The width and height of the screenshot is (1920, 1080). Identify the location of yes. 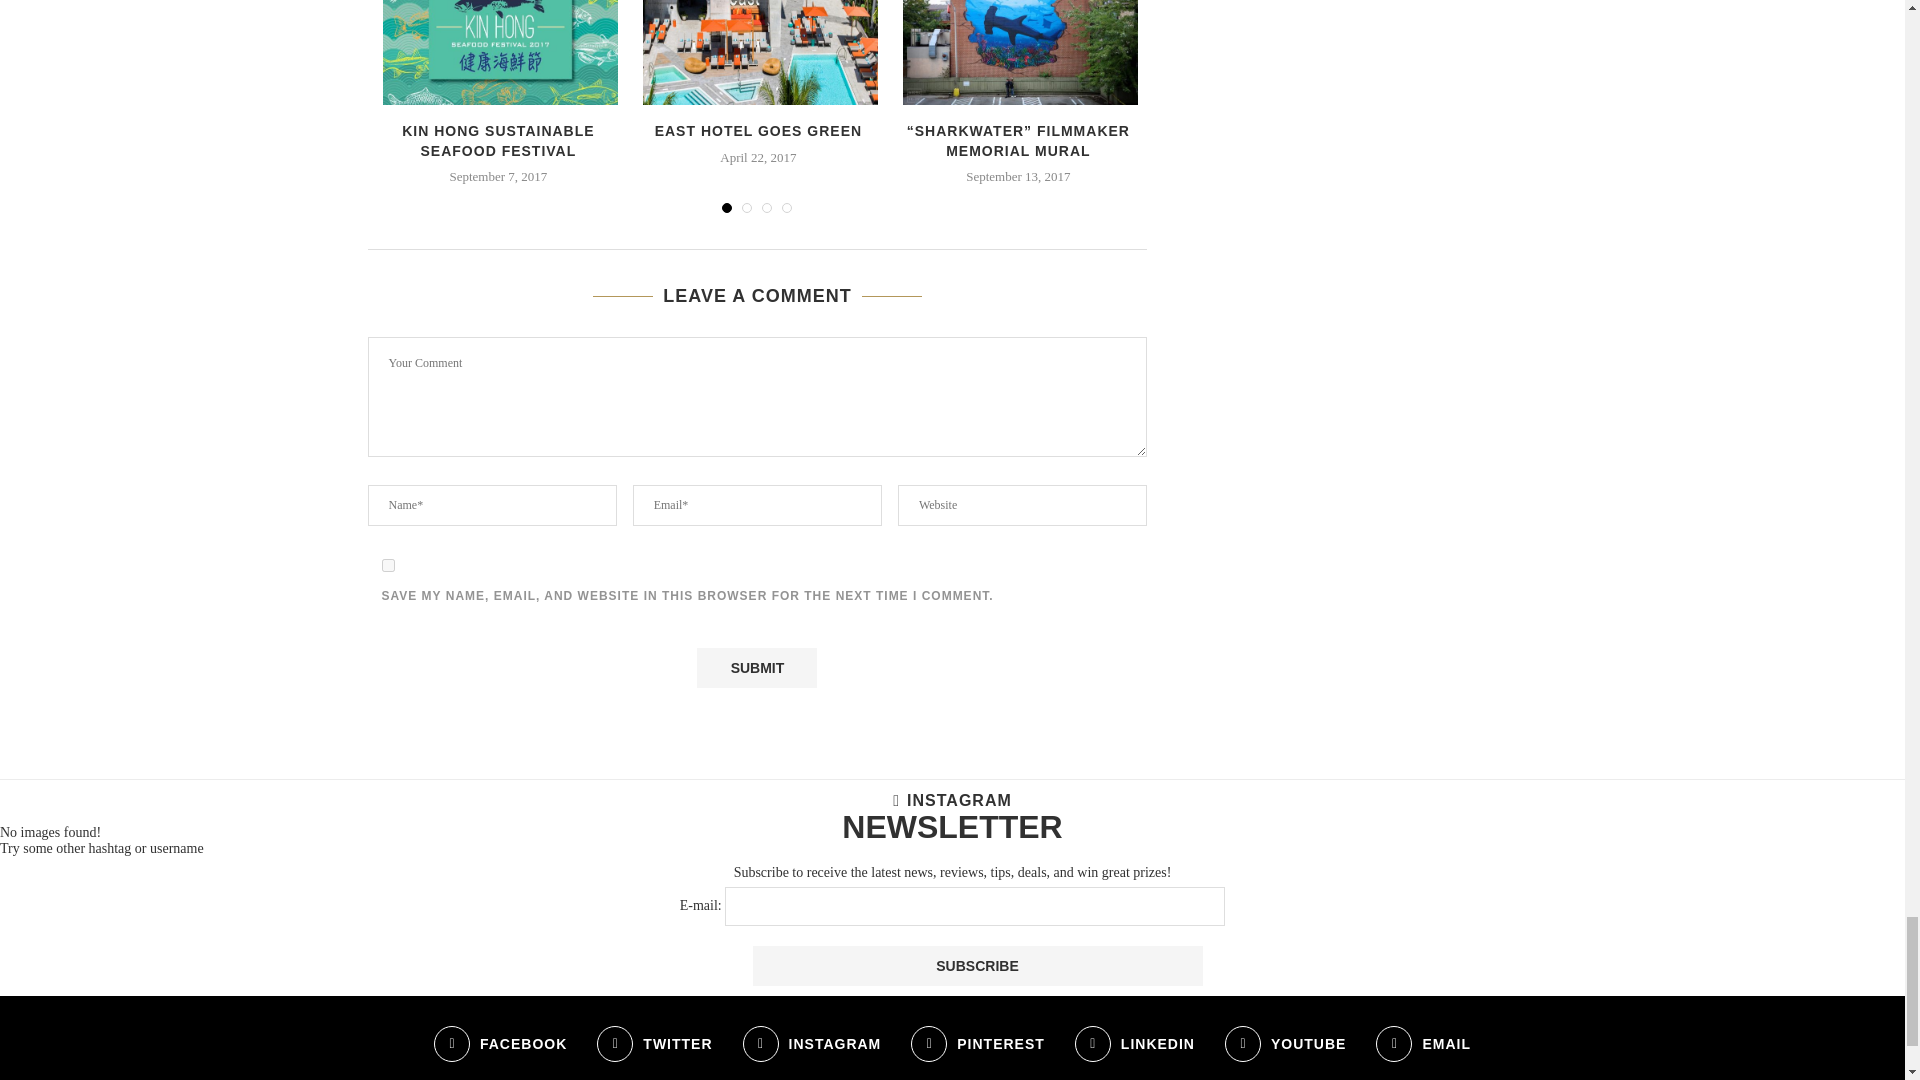
(388, 566).